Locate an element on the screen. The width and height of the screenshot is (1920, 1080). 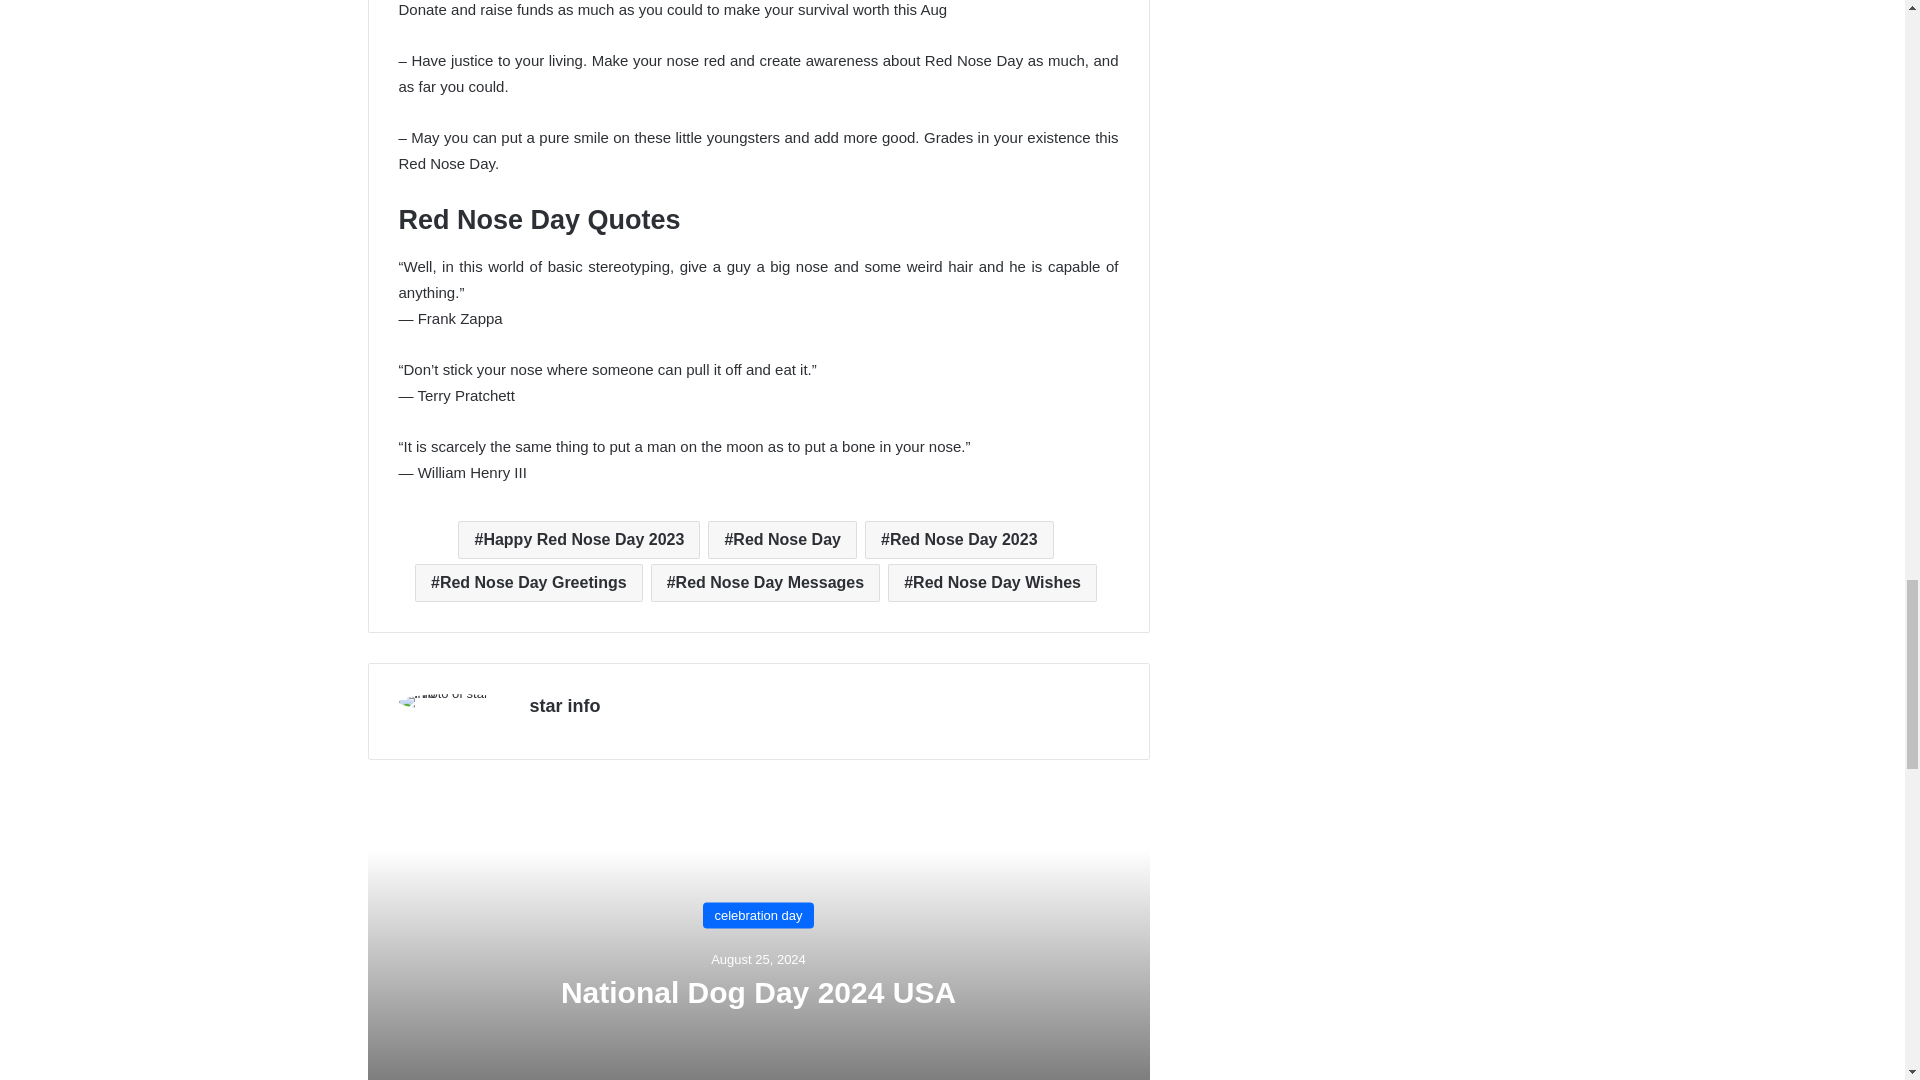
Red Nose Day is located at coordinates (782, 540).